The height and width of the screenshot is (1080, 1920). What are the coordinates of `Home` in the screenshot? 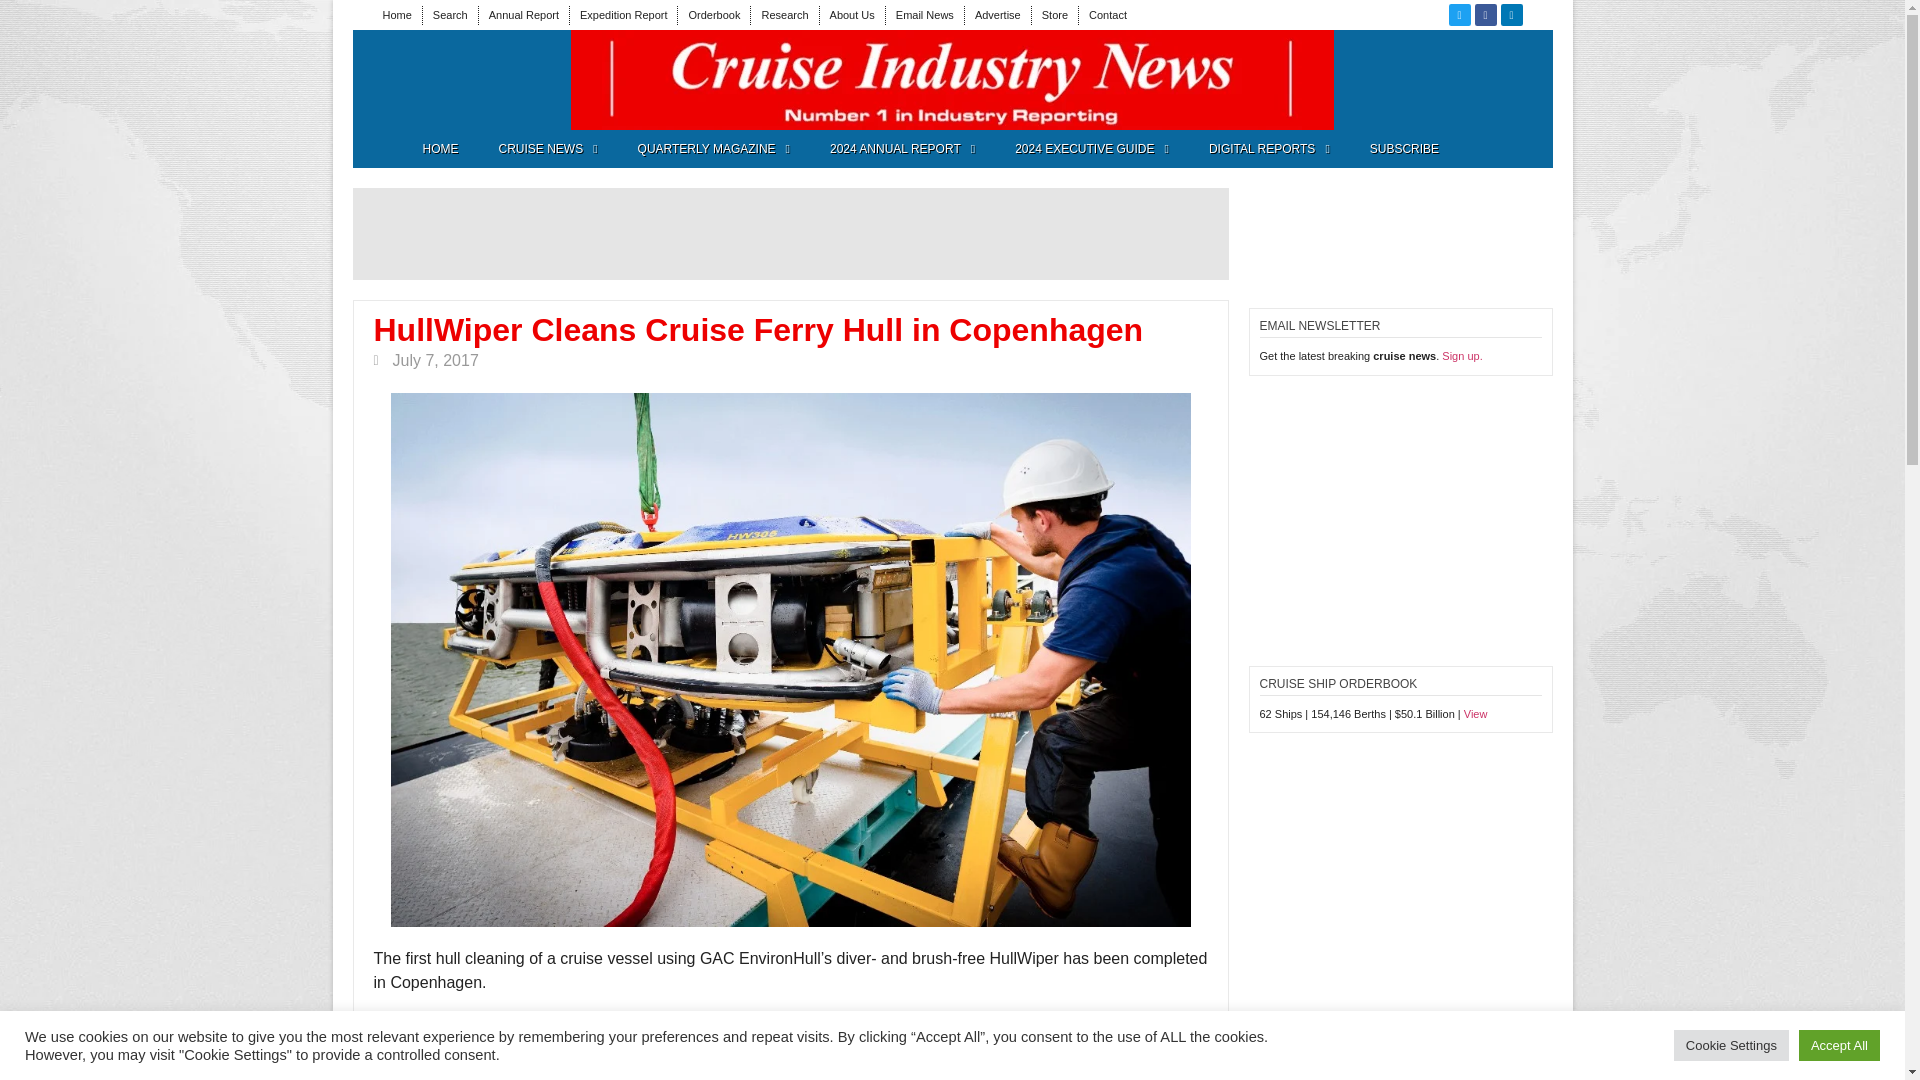 It's located at (396, 14).